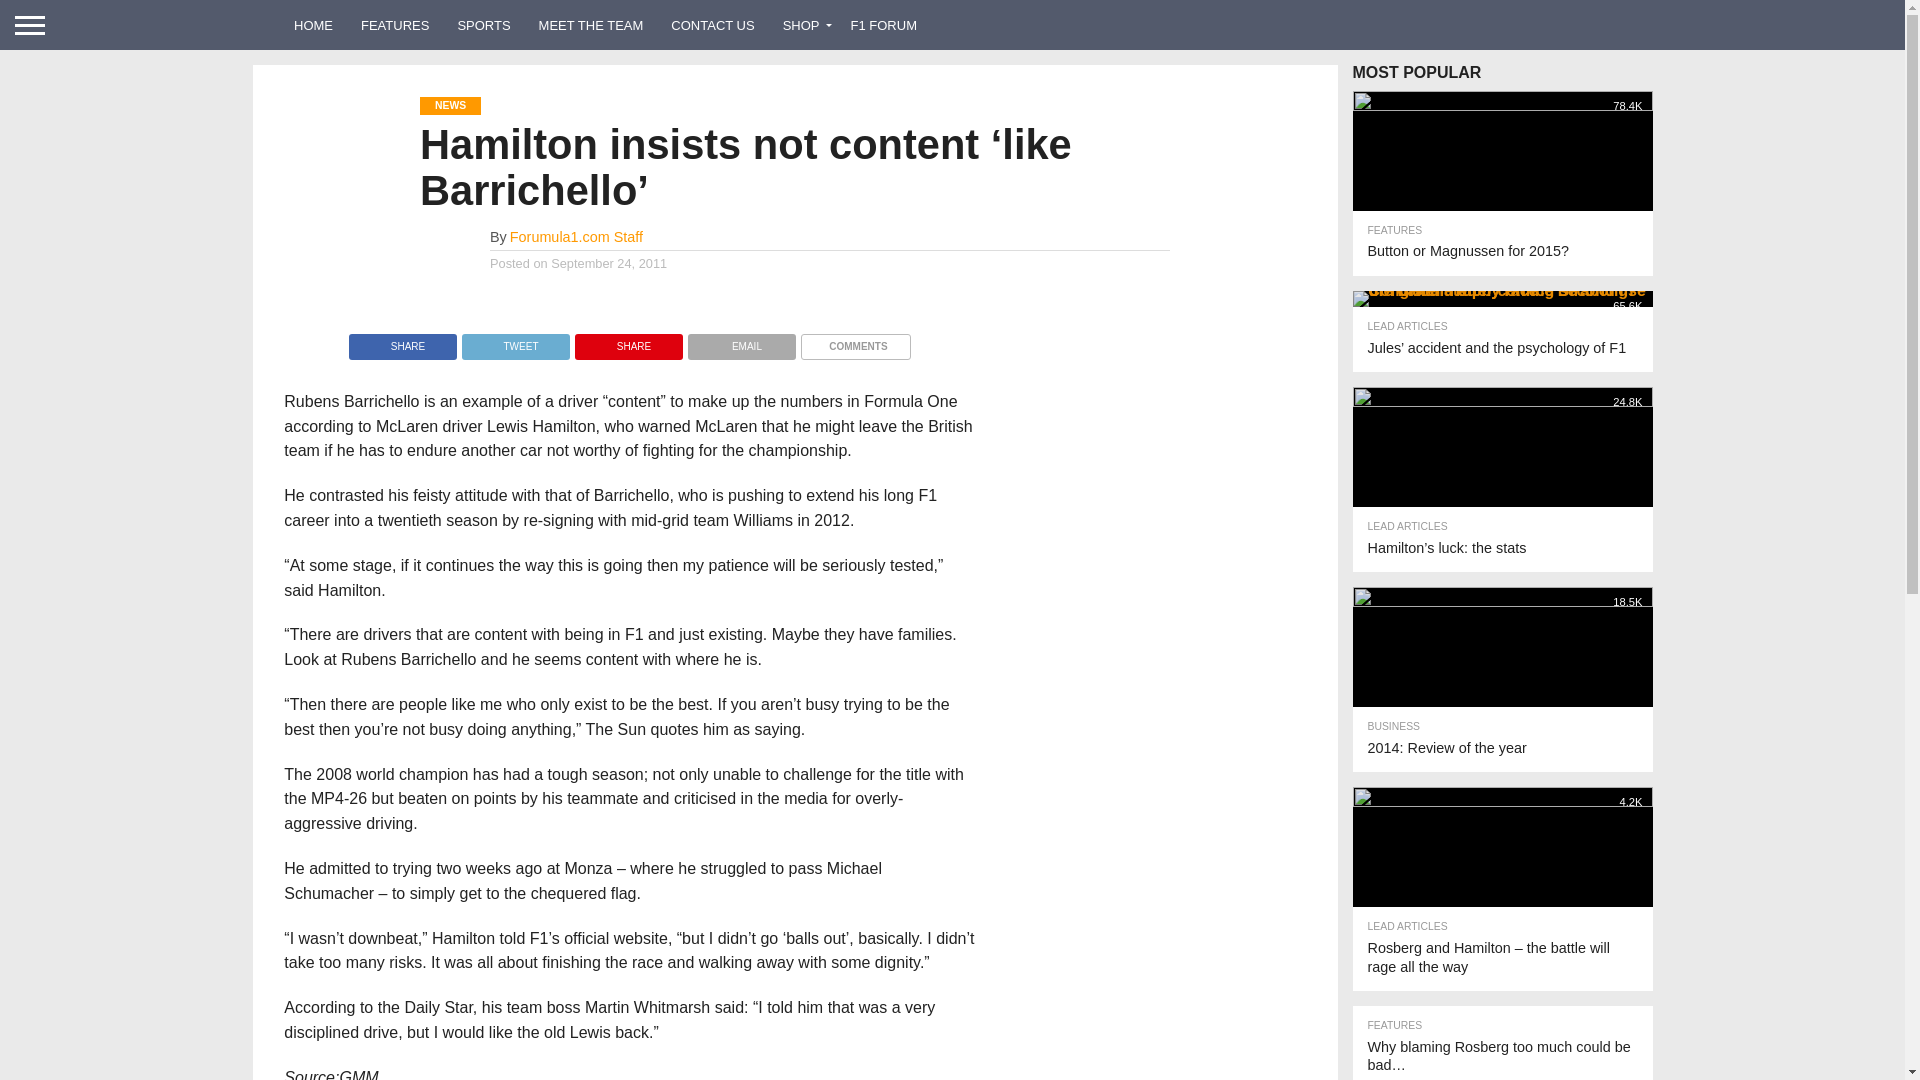 Image resolution: width=1920 pixels, height=1080 pixels. Describe the element at coordinates (402, 340) in the screenshot. I see `Share on Facebook` at that location.